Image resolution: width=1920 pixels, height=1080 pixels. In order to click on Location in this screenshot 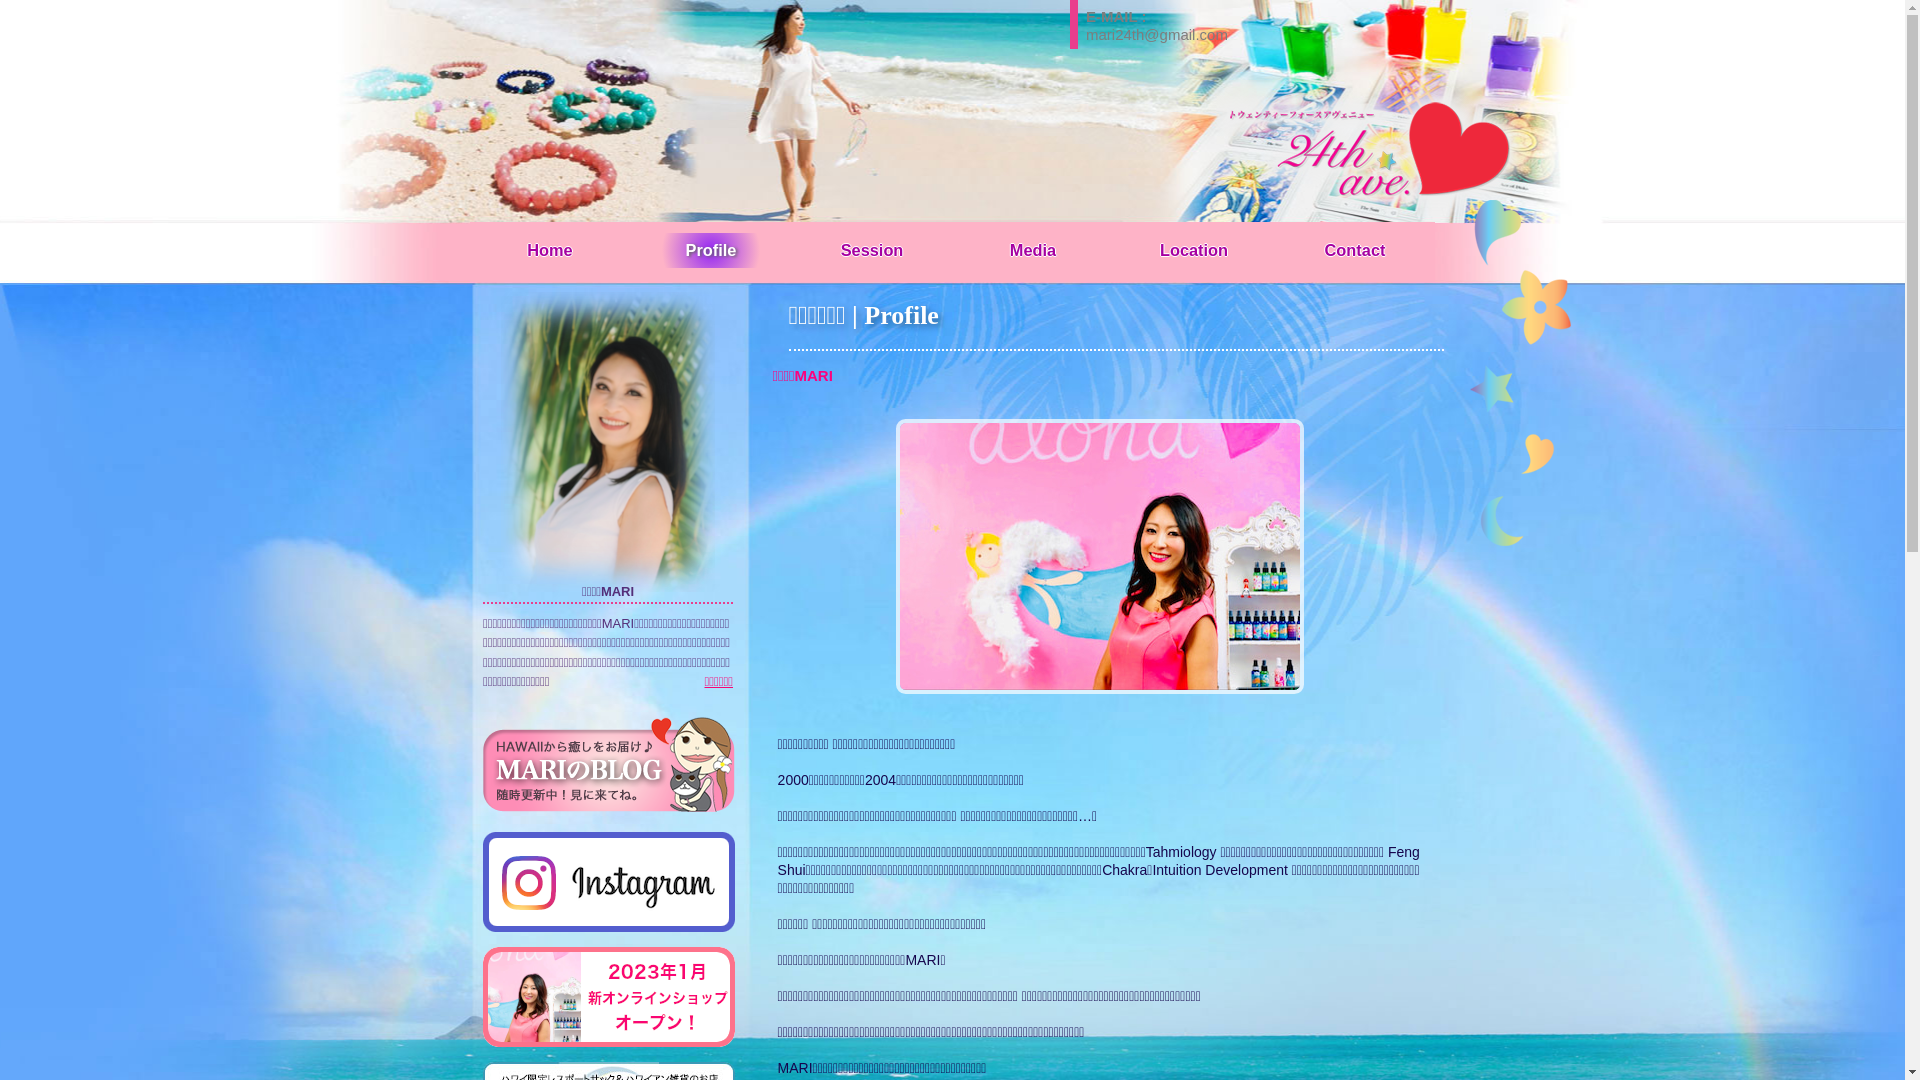, I will do `click(1194, 250)`.